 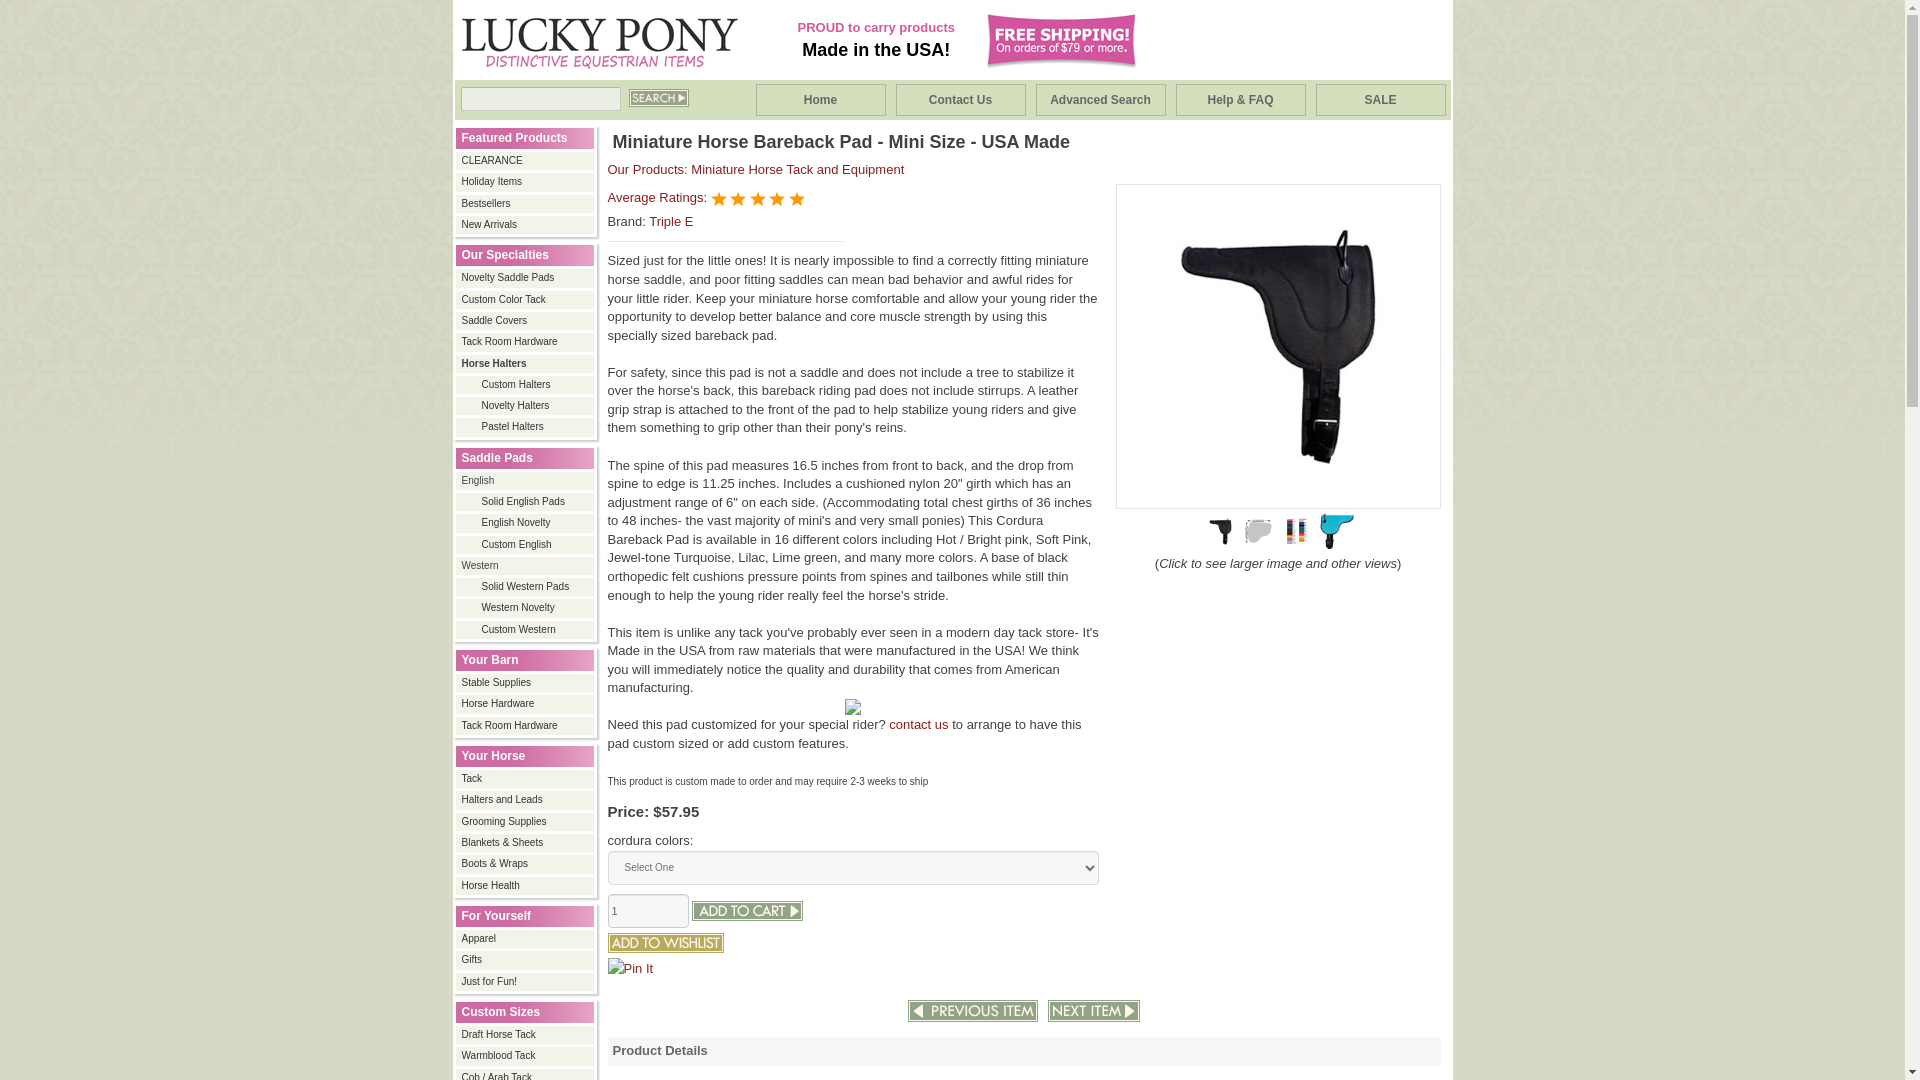 What do you see at coordinates (526, 544) in the screenshot?
I see `Custom English` at bounding box center [526, 544].